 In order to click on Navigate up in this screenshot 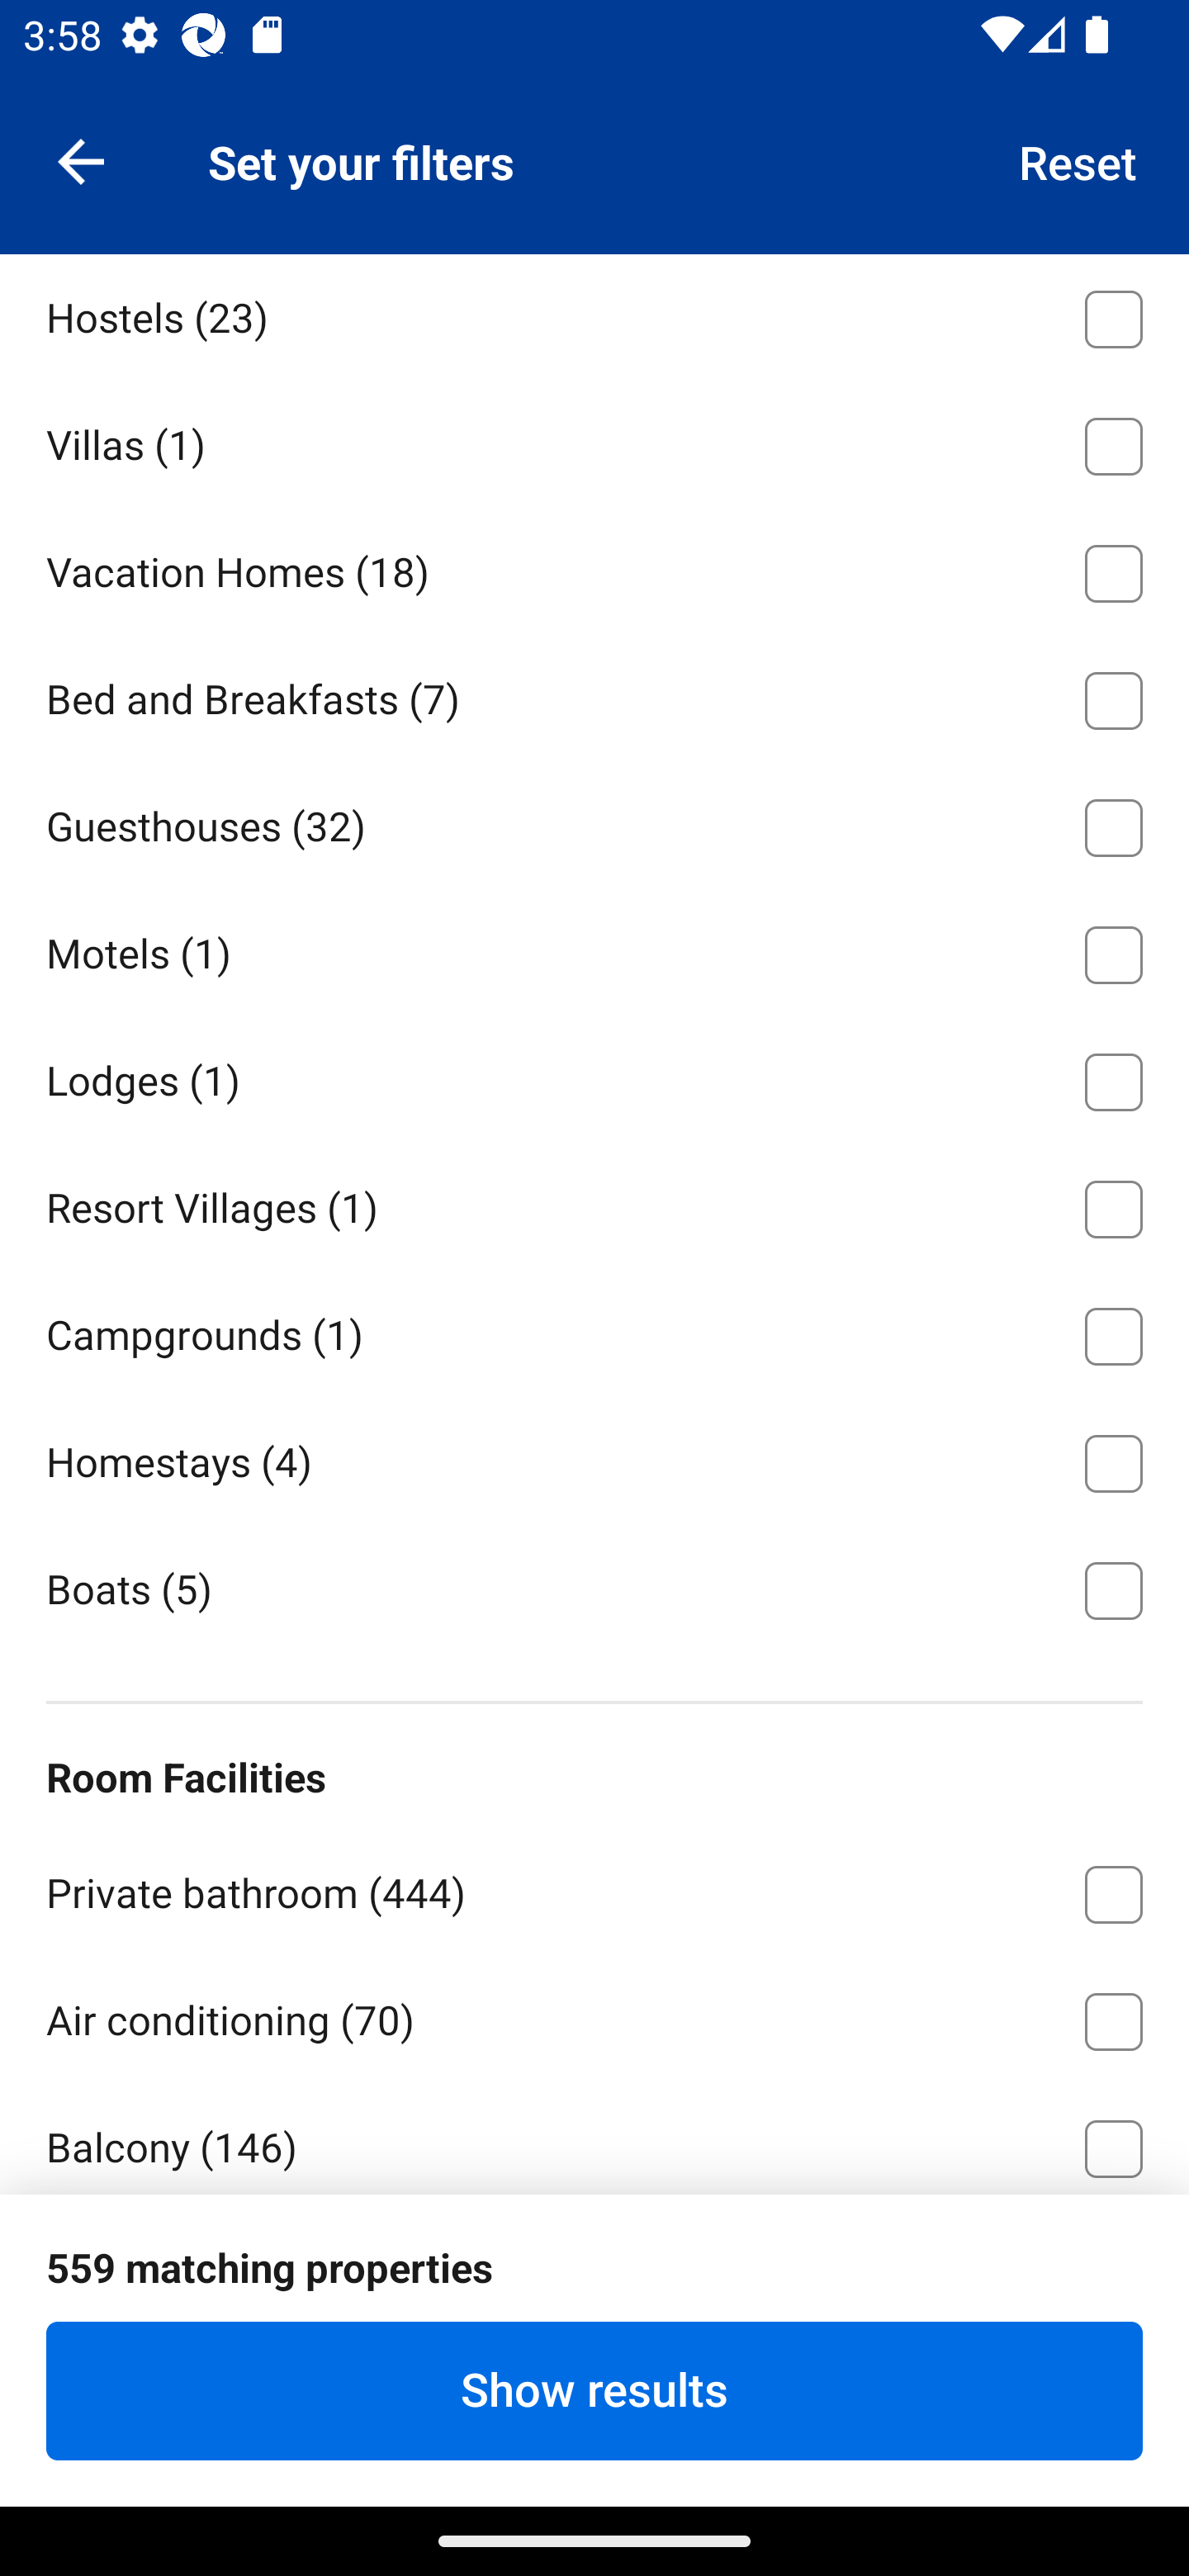, I will do `click(81, 160)`.